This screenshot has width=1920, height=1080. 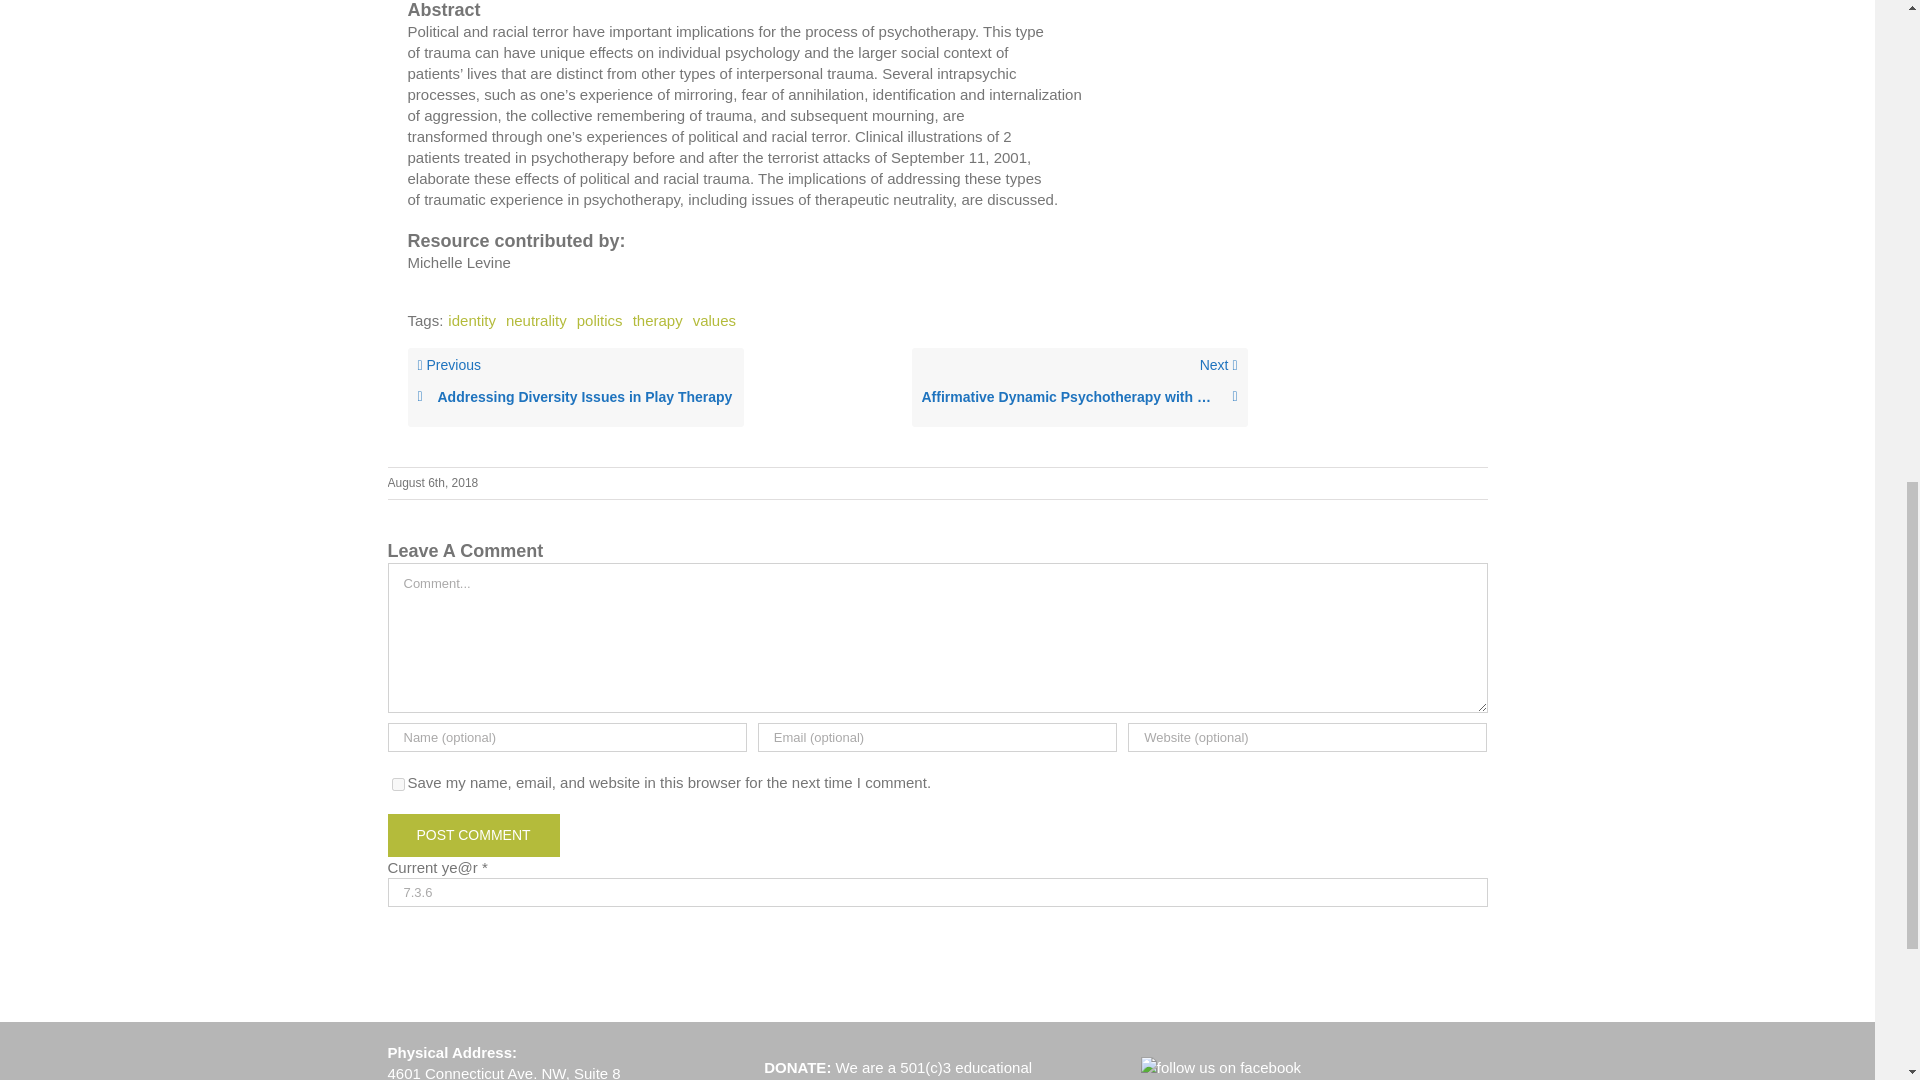 I want to click on 7.3.6, so click(x=938, y=892).